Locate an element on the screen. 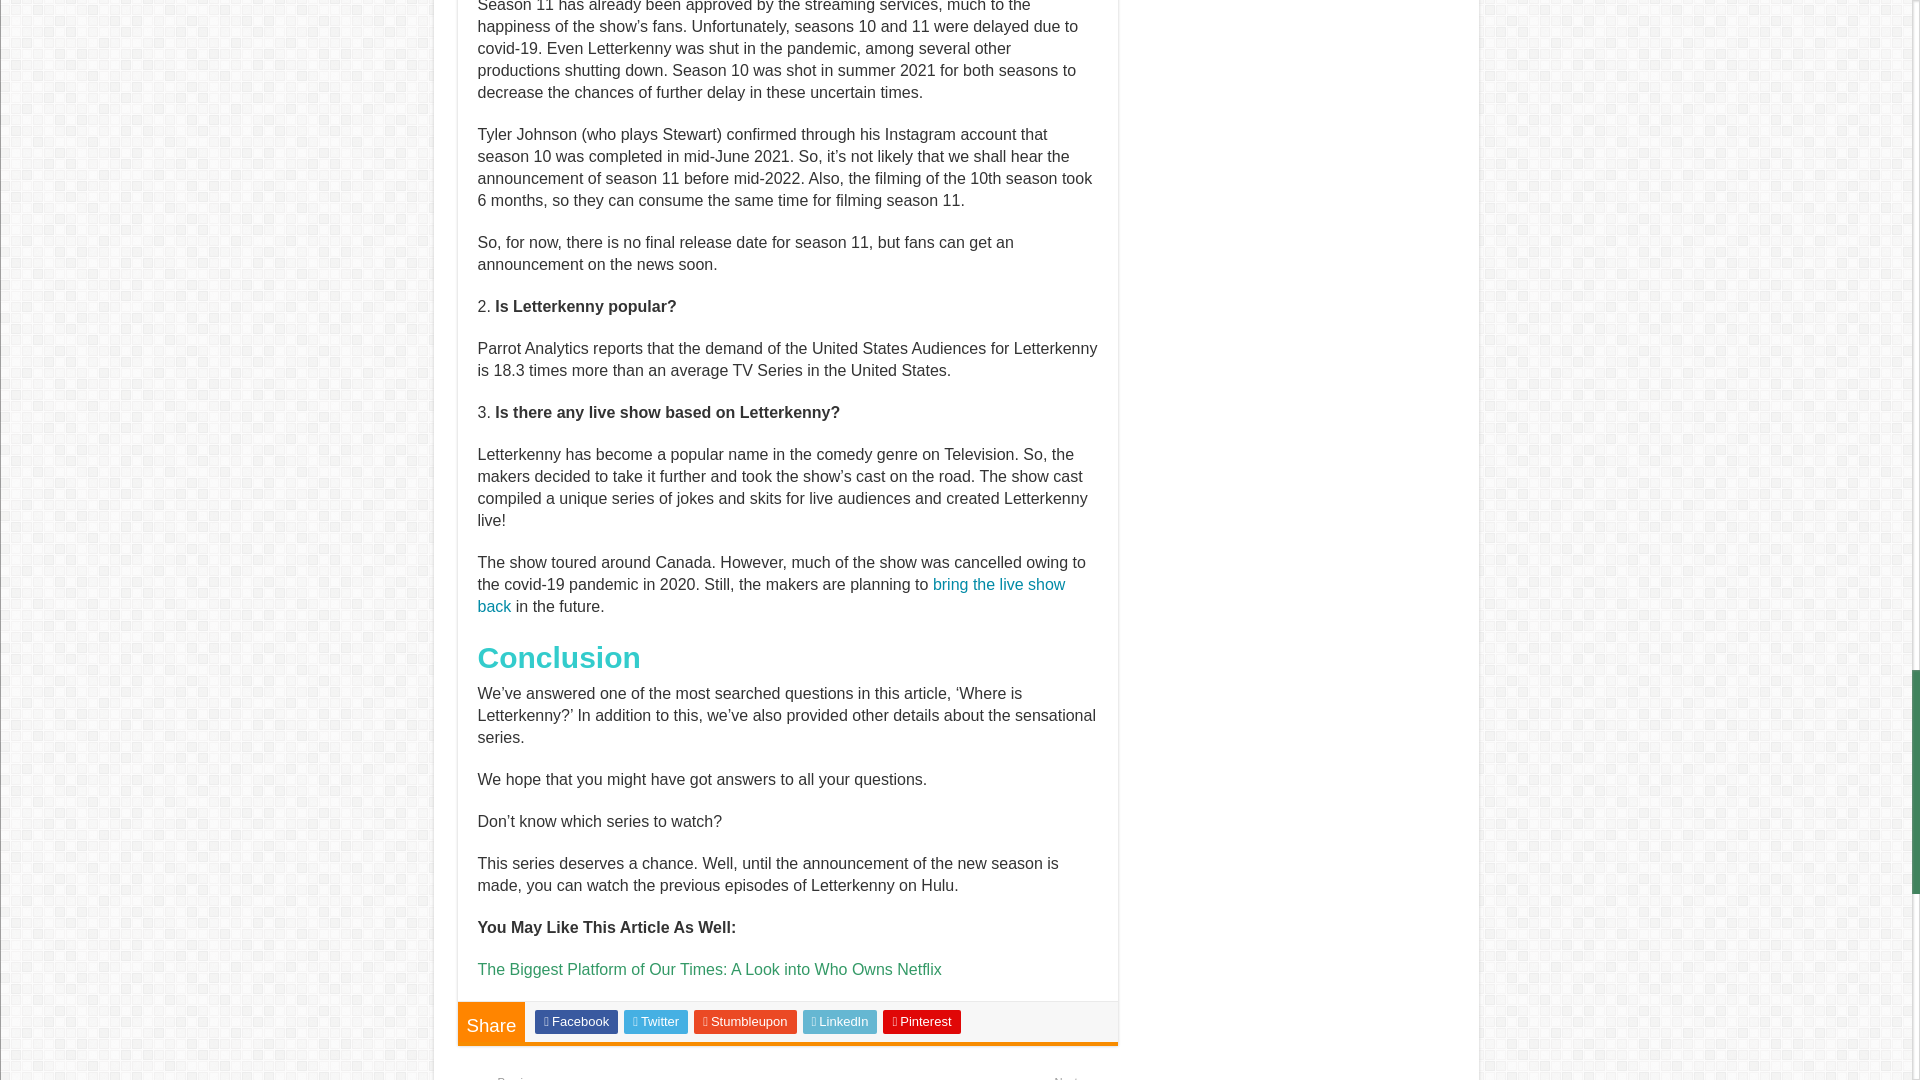 The height and width of the screenshot is (1080, 1920). Facebook is located at coordinates (840, 1021).